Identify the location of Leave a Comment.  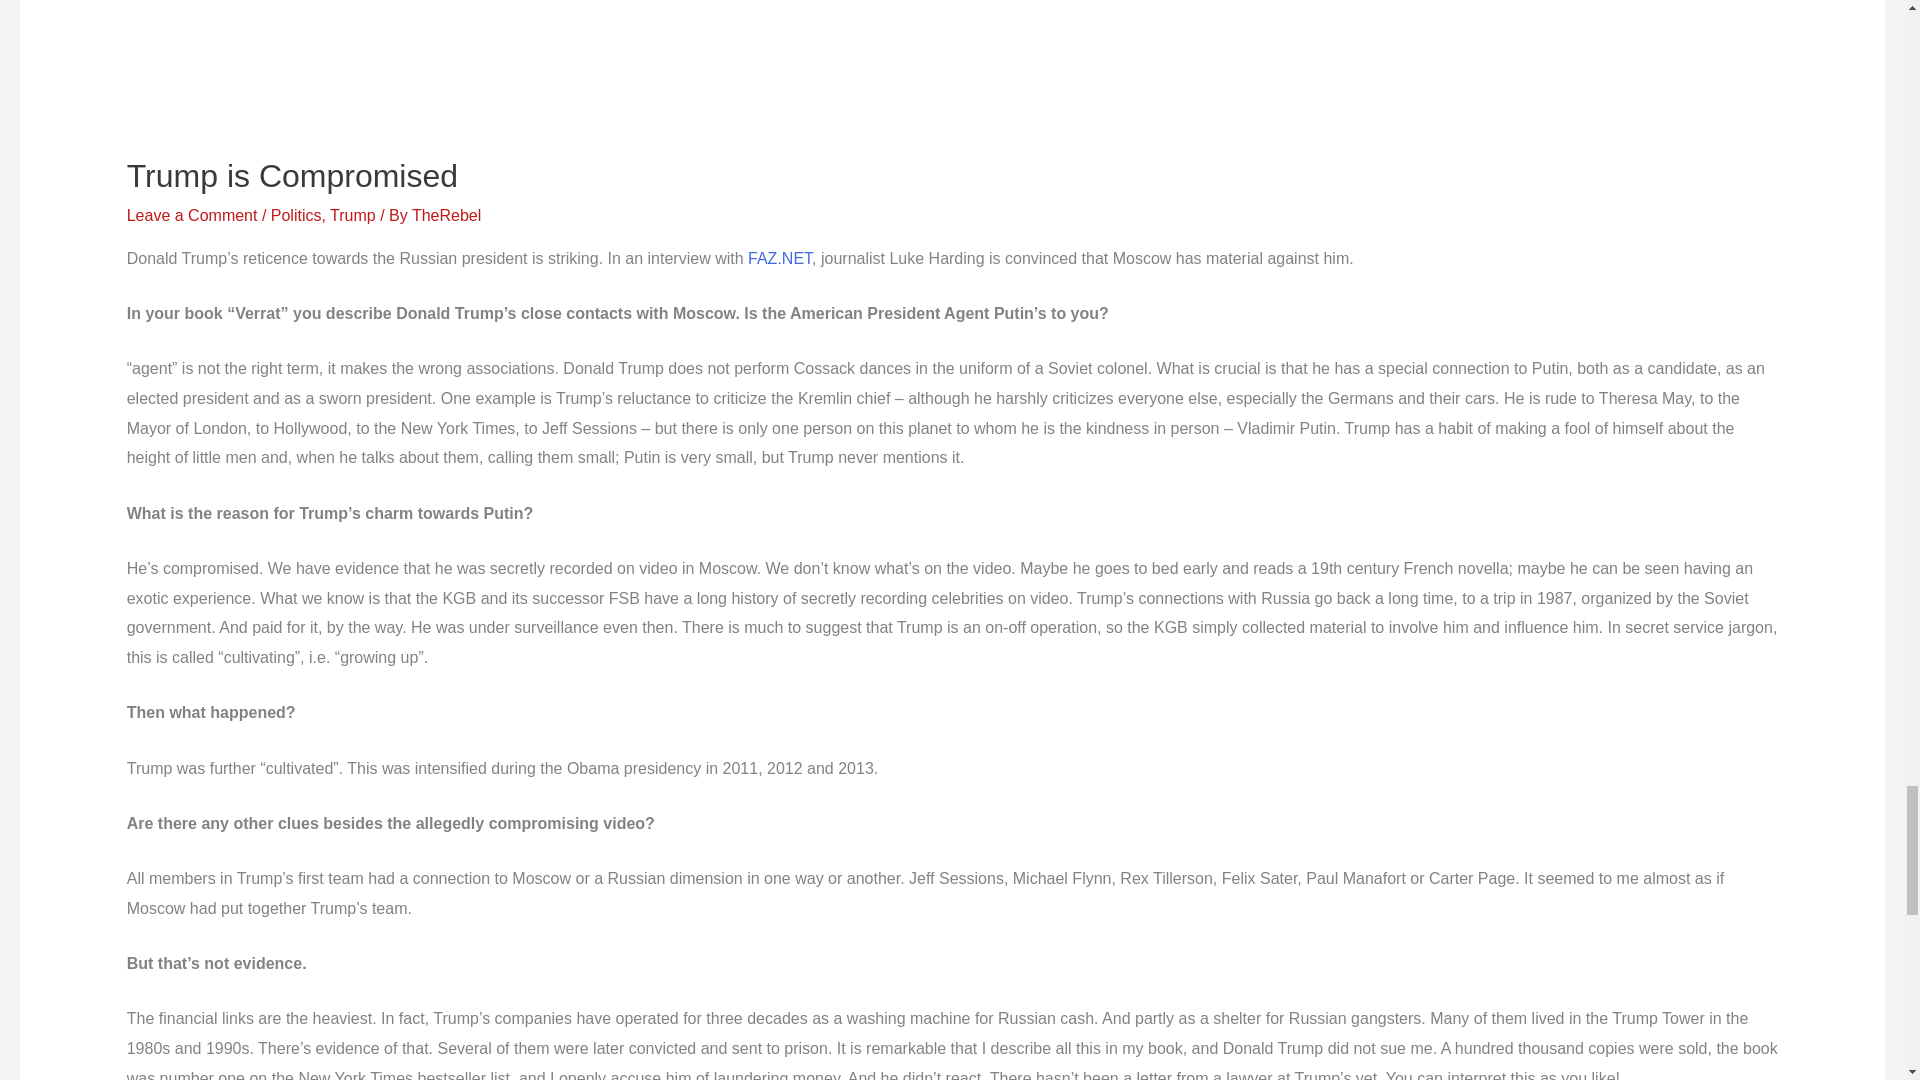
(192, 215).